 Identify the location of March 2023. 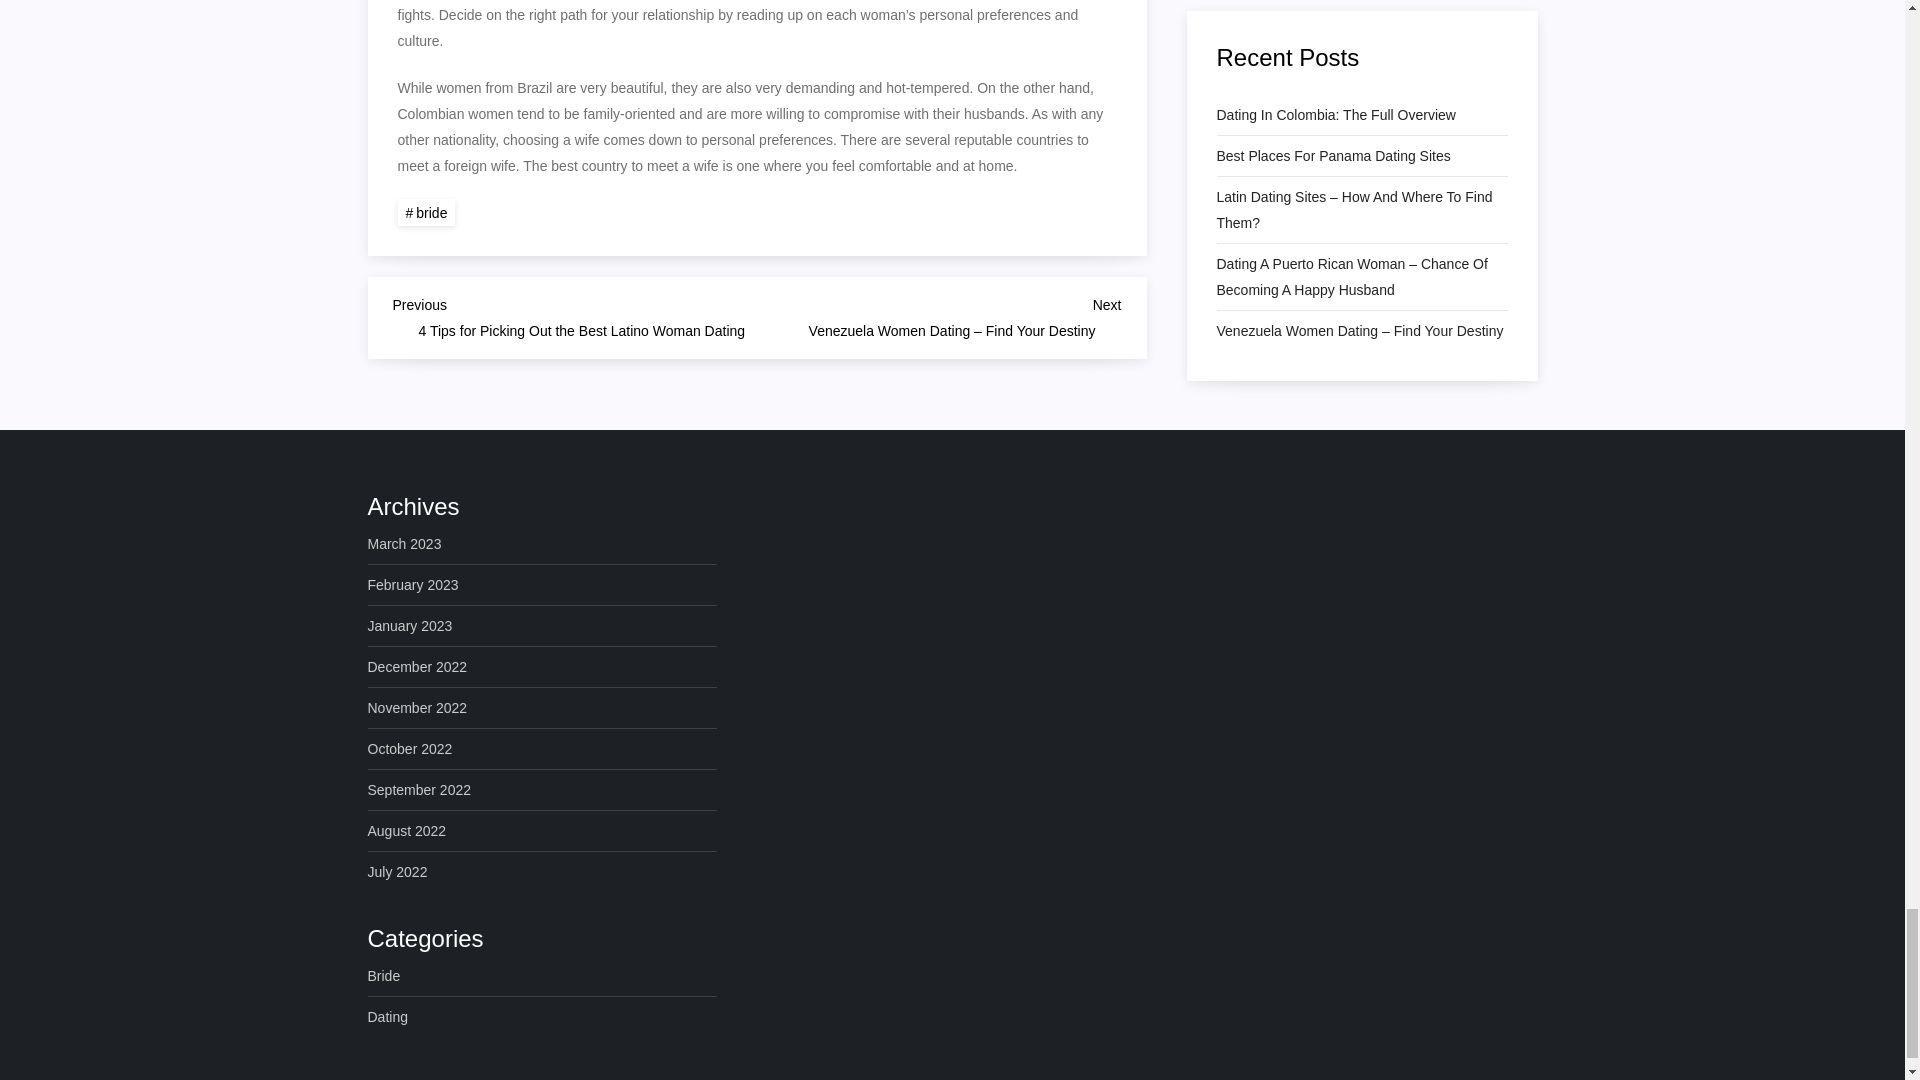
(404, 544).